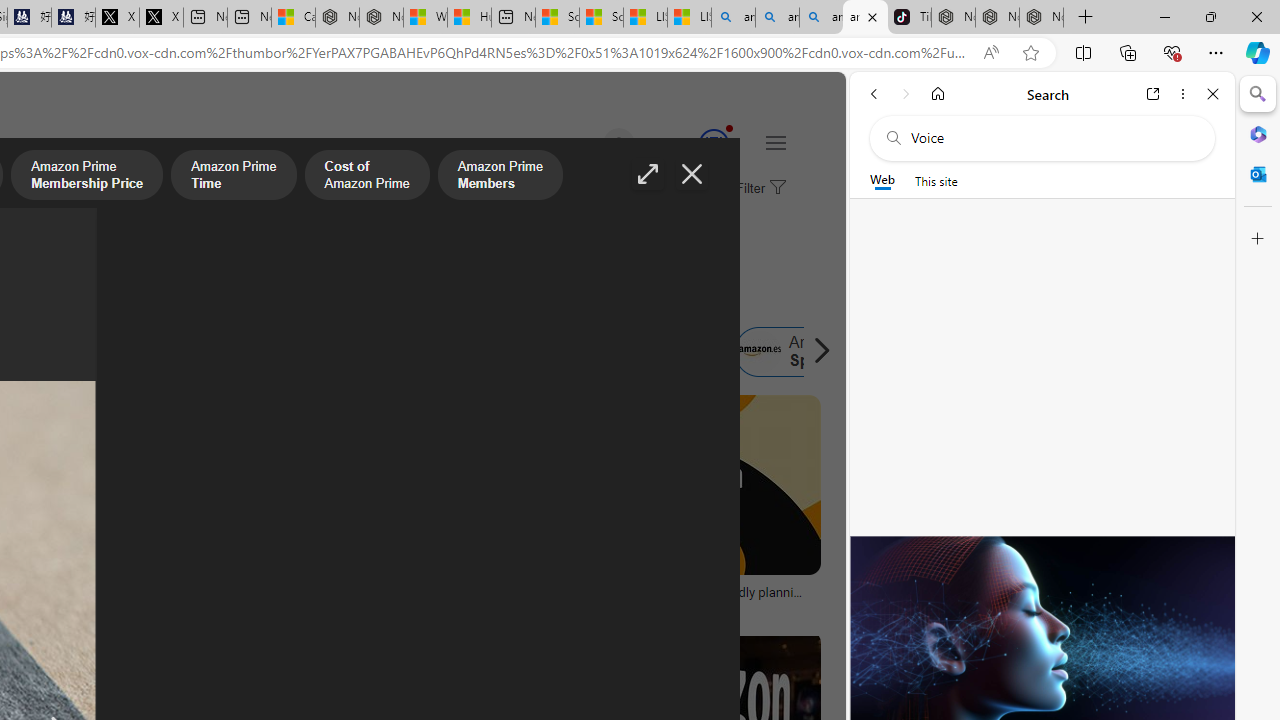  I want to click on Open link in new tab, so click(1153, 94).